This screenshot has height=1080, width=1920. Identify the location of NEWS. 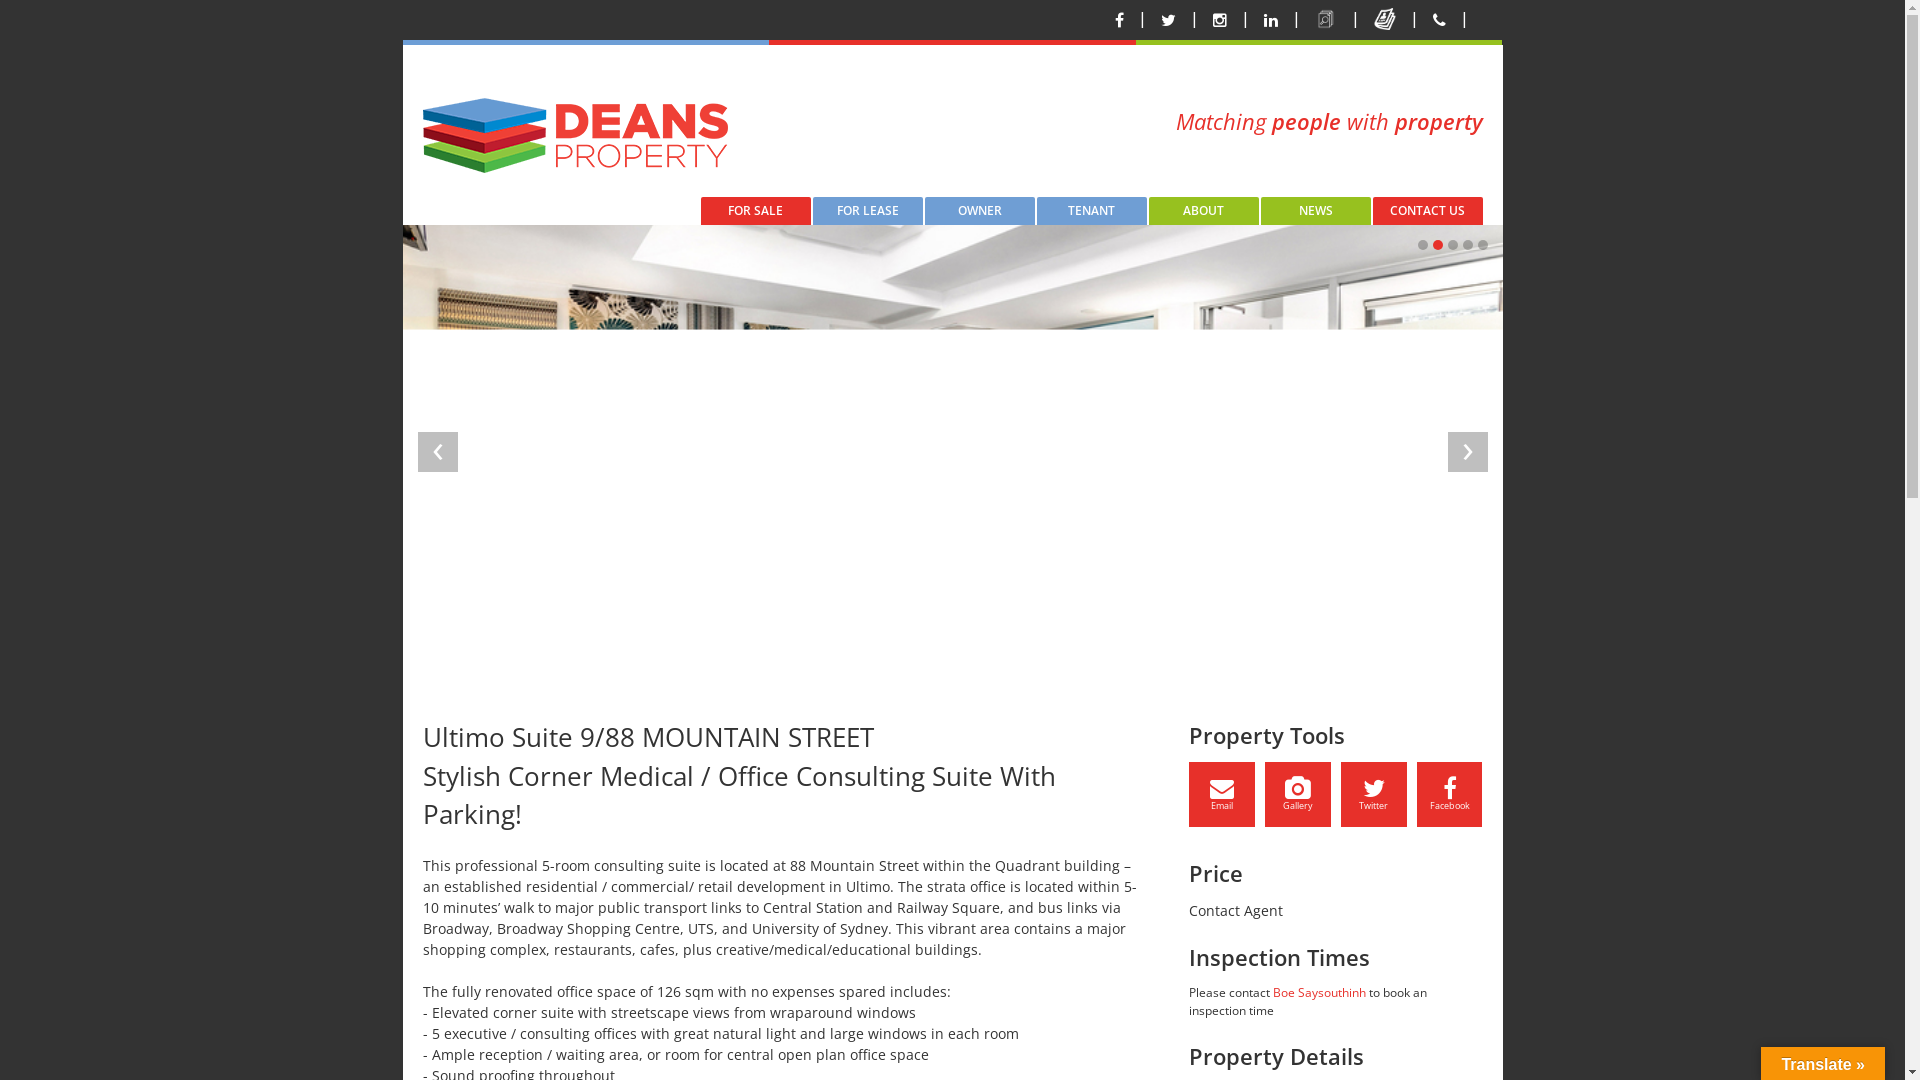
(1315, 211).